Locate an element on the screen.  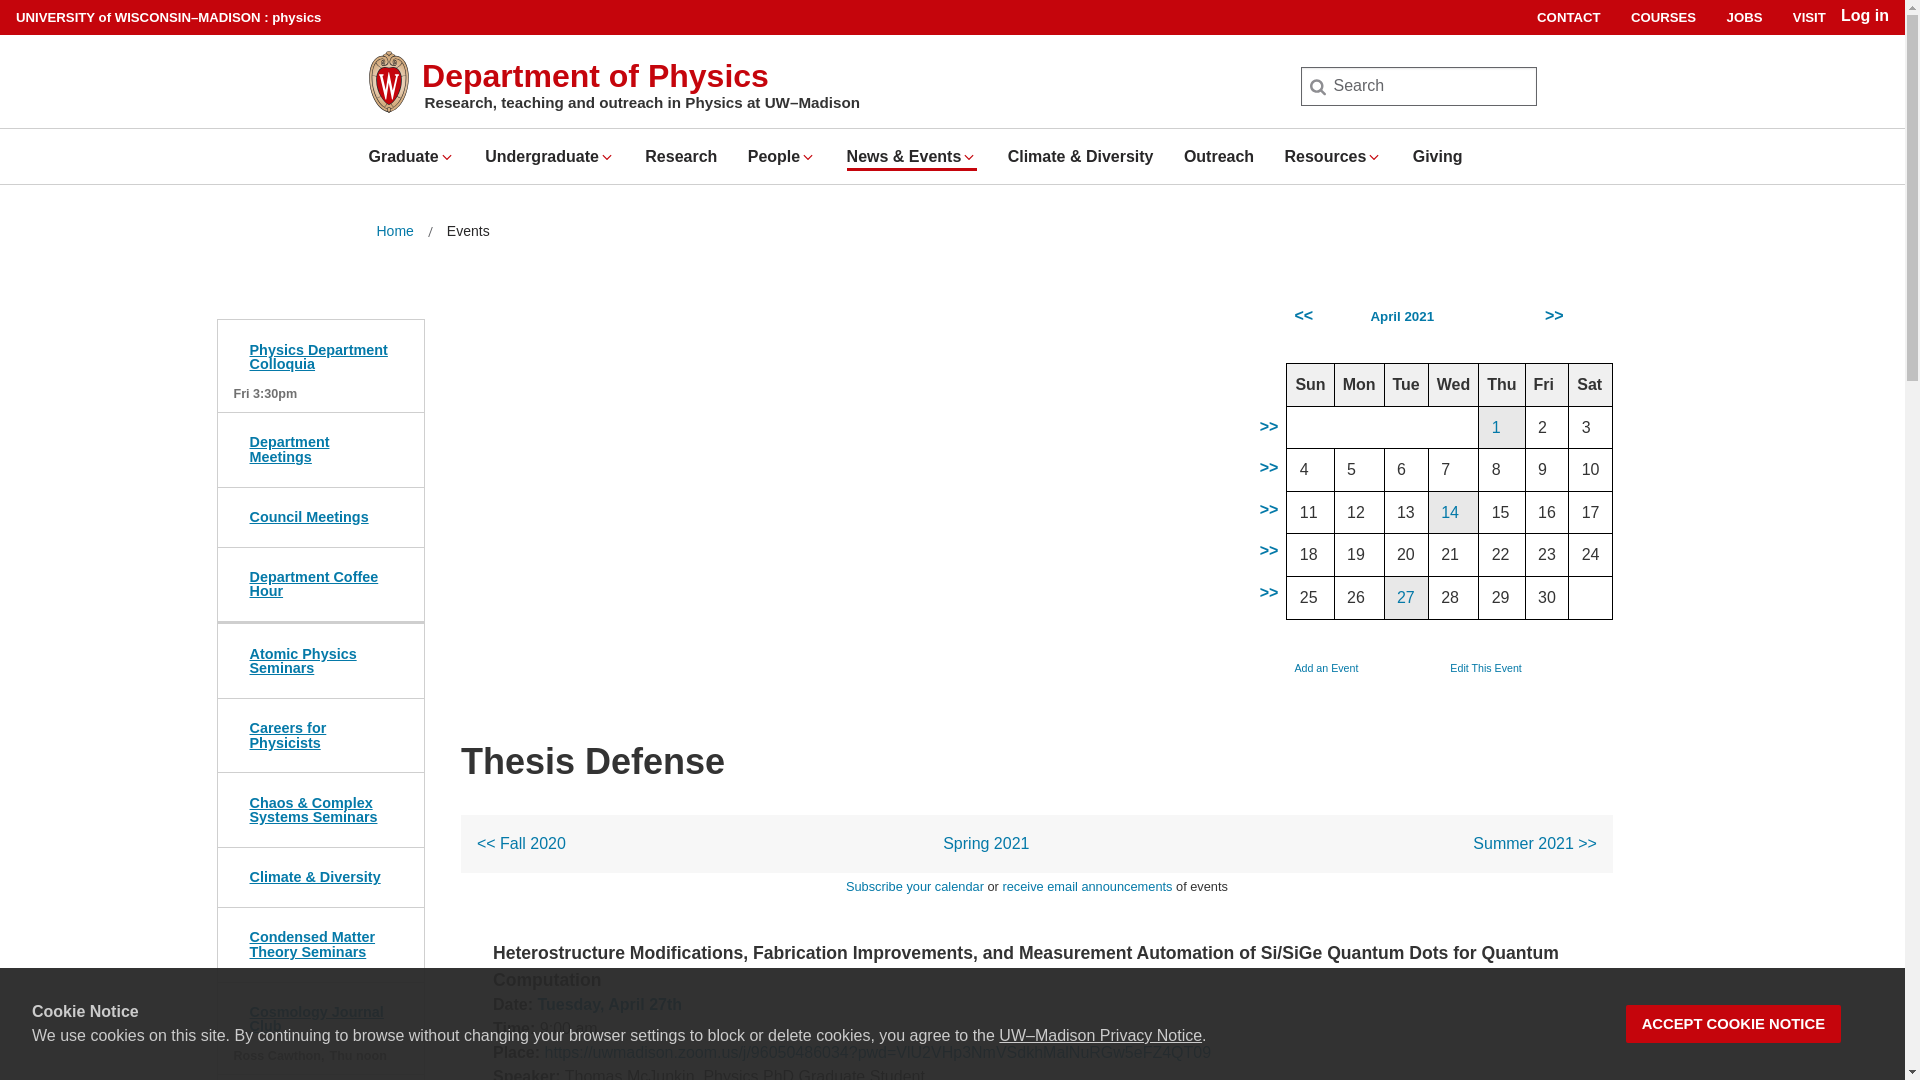
People Expand is located at coordinates (782, 156).